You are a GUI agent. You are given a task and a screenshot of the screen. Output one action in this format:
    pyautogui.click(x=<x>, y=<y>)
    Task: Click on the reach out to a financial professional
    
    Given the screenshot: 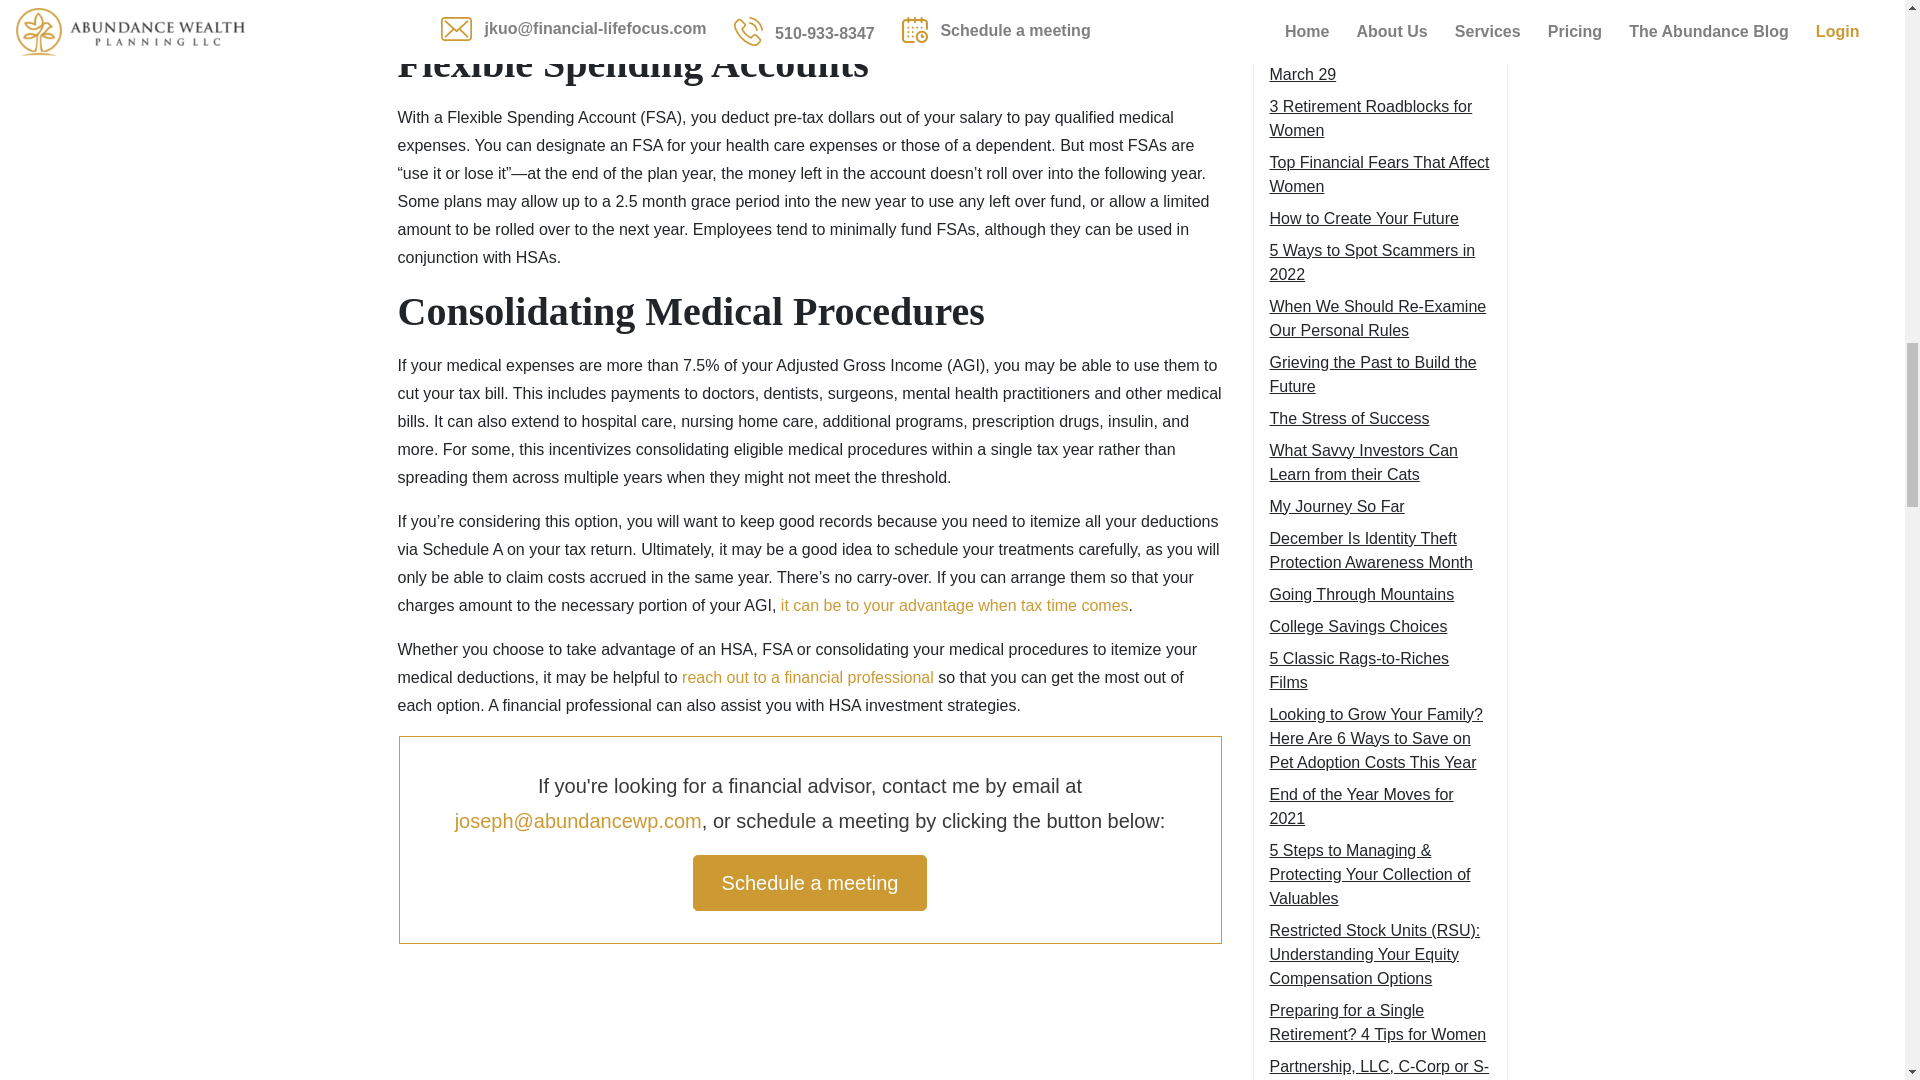 What is the action you would take?
    pyautogui.click(x=807, y=676)
    